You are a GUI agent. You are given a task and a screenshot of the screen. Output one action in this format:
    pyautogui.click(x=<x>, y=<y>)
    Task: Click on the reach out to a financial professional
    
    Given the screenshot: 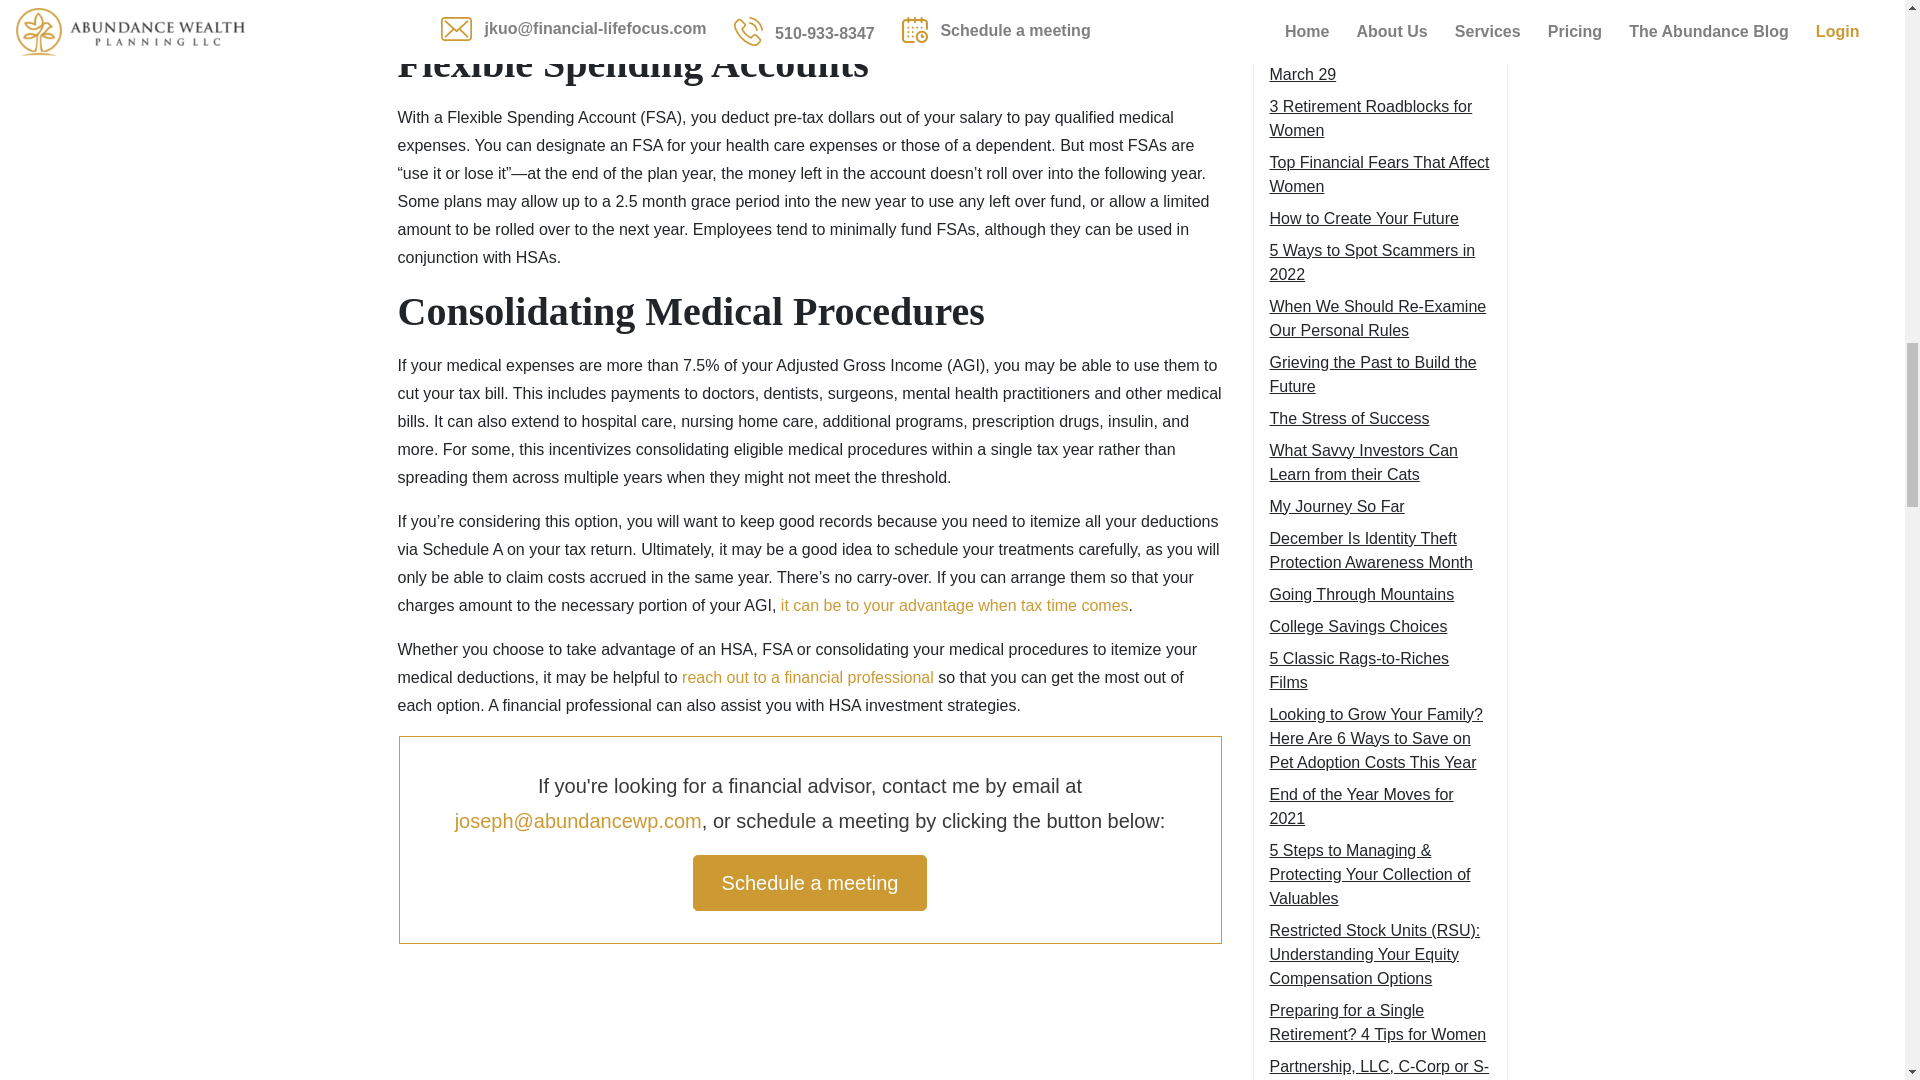 What is the action you would take?
    pyautogui.click(x=807, y=676)
    